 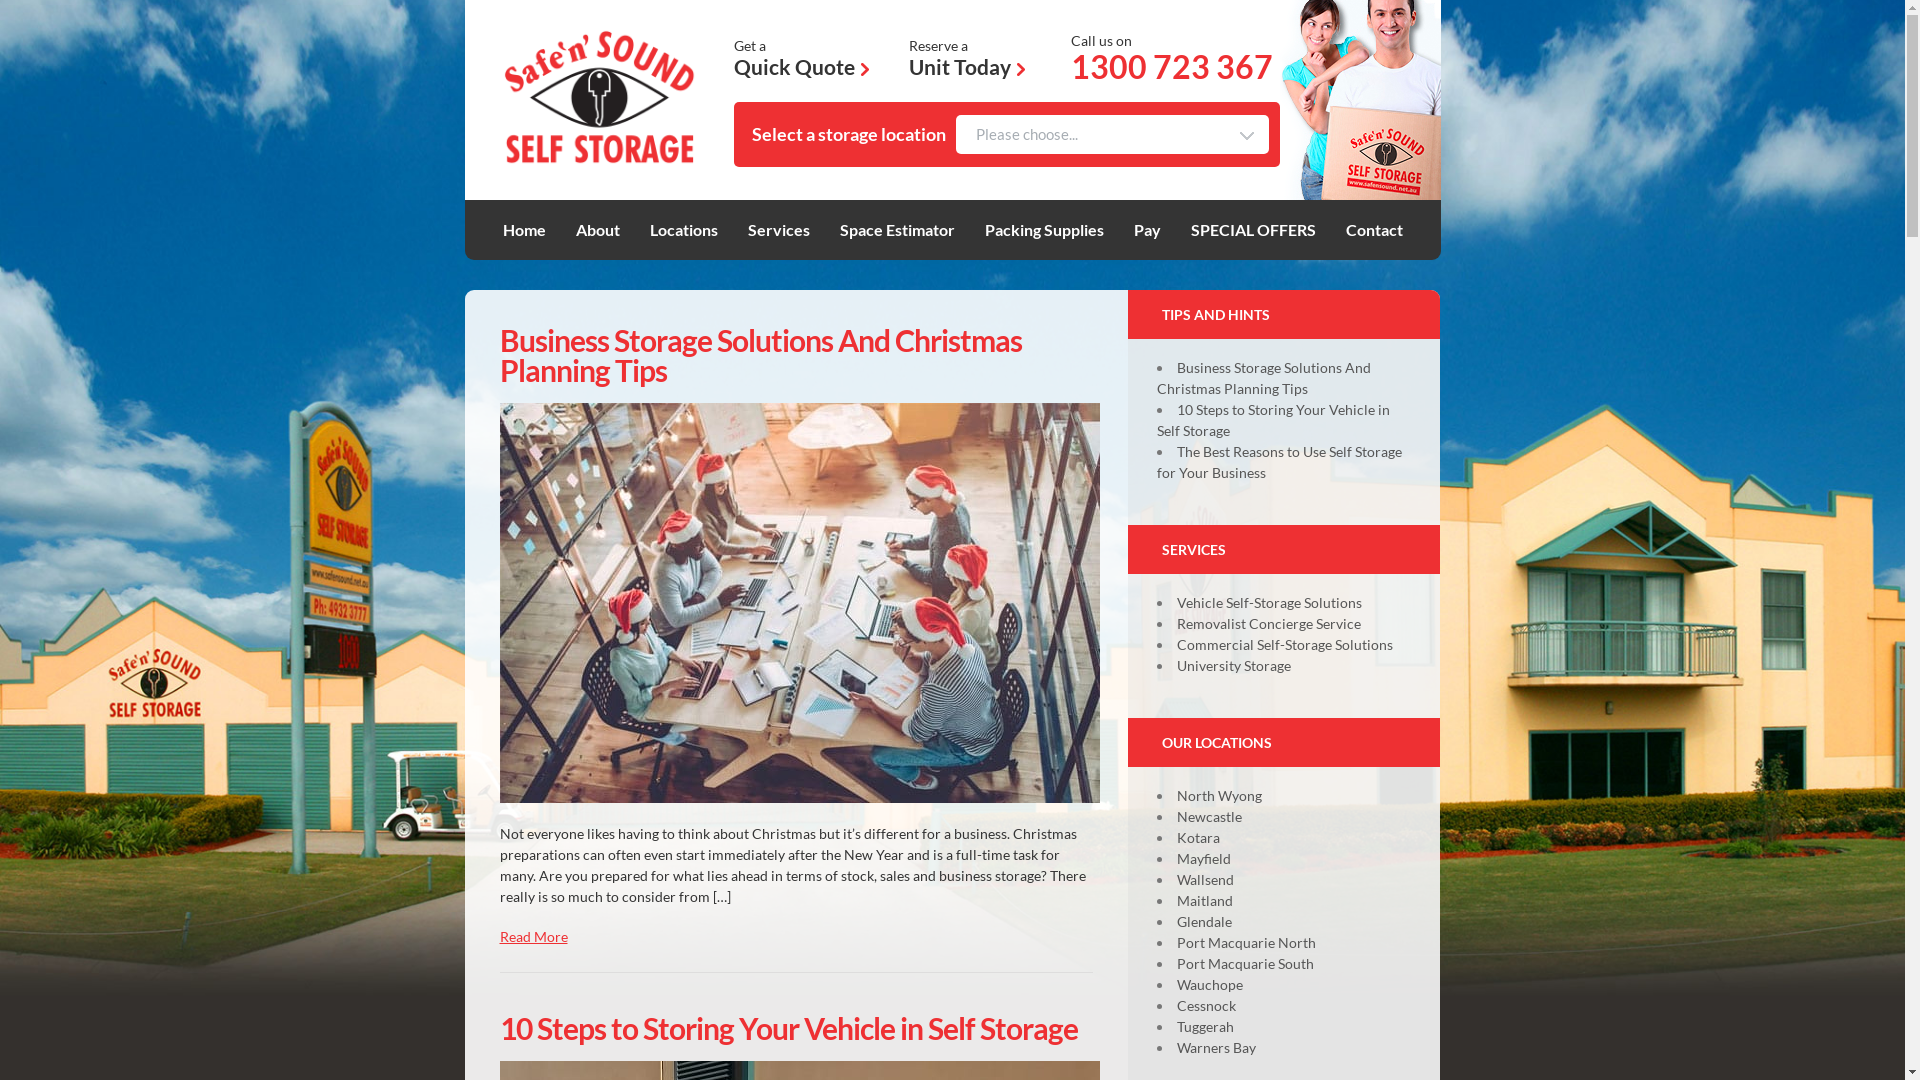 What do you see at coordinates (1220, 796) in the screenshot?
I see `North Wyong` at bounding box center [1220, 796].